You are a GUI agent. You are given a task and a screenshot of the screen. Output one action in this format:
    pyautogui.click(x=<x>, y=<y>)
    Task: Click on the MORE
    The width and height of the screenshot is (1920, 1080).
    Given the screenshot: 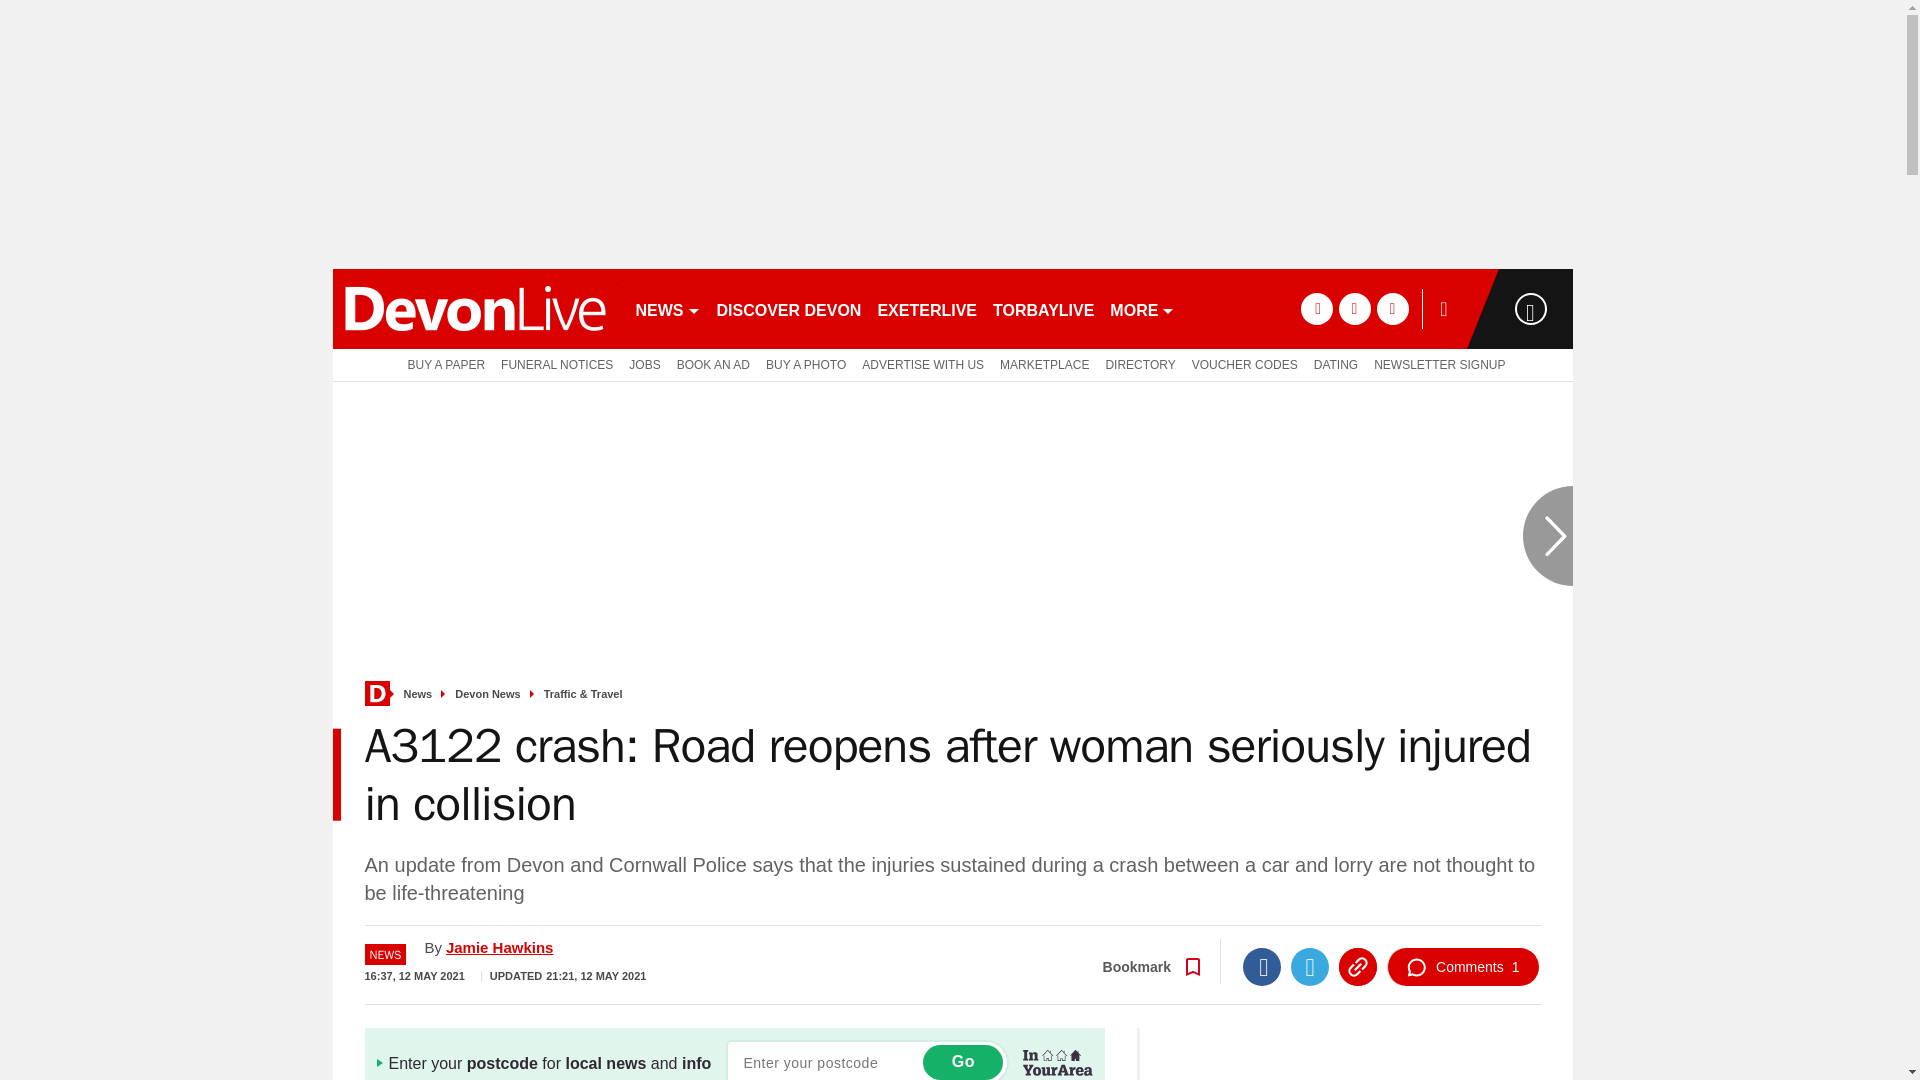 What is the action you would take?
    pyautogui.click(x=1142, y=308)
    